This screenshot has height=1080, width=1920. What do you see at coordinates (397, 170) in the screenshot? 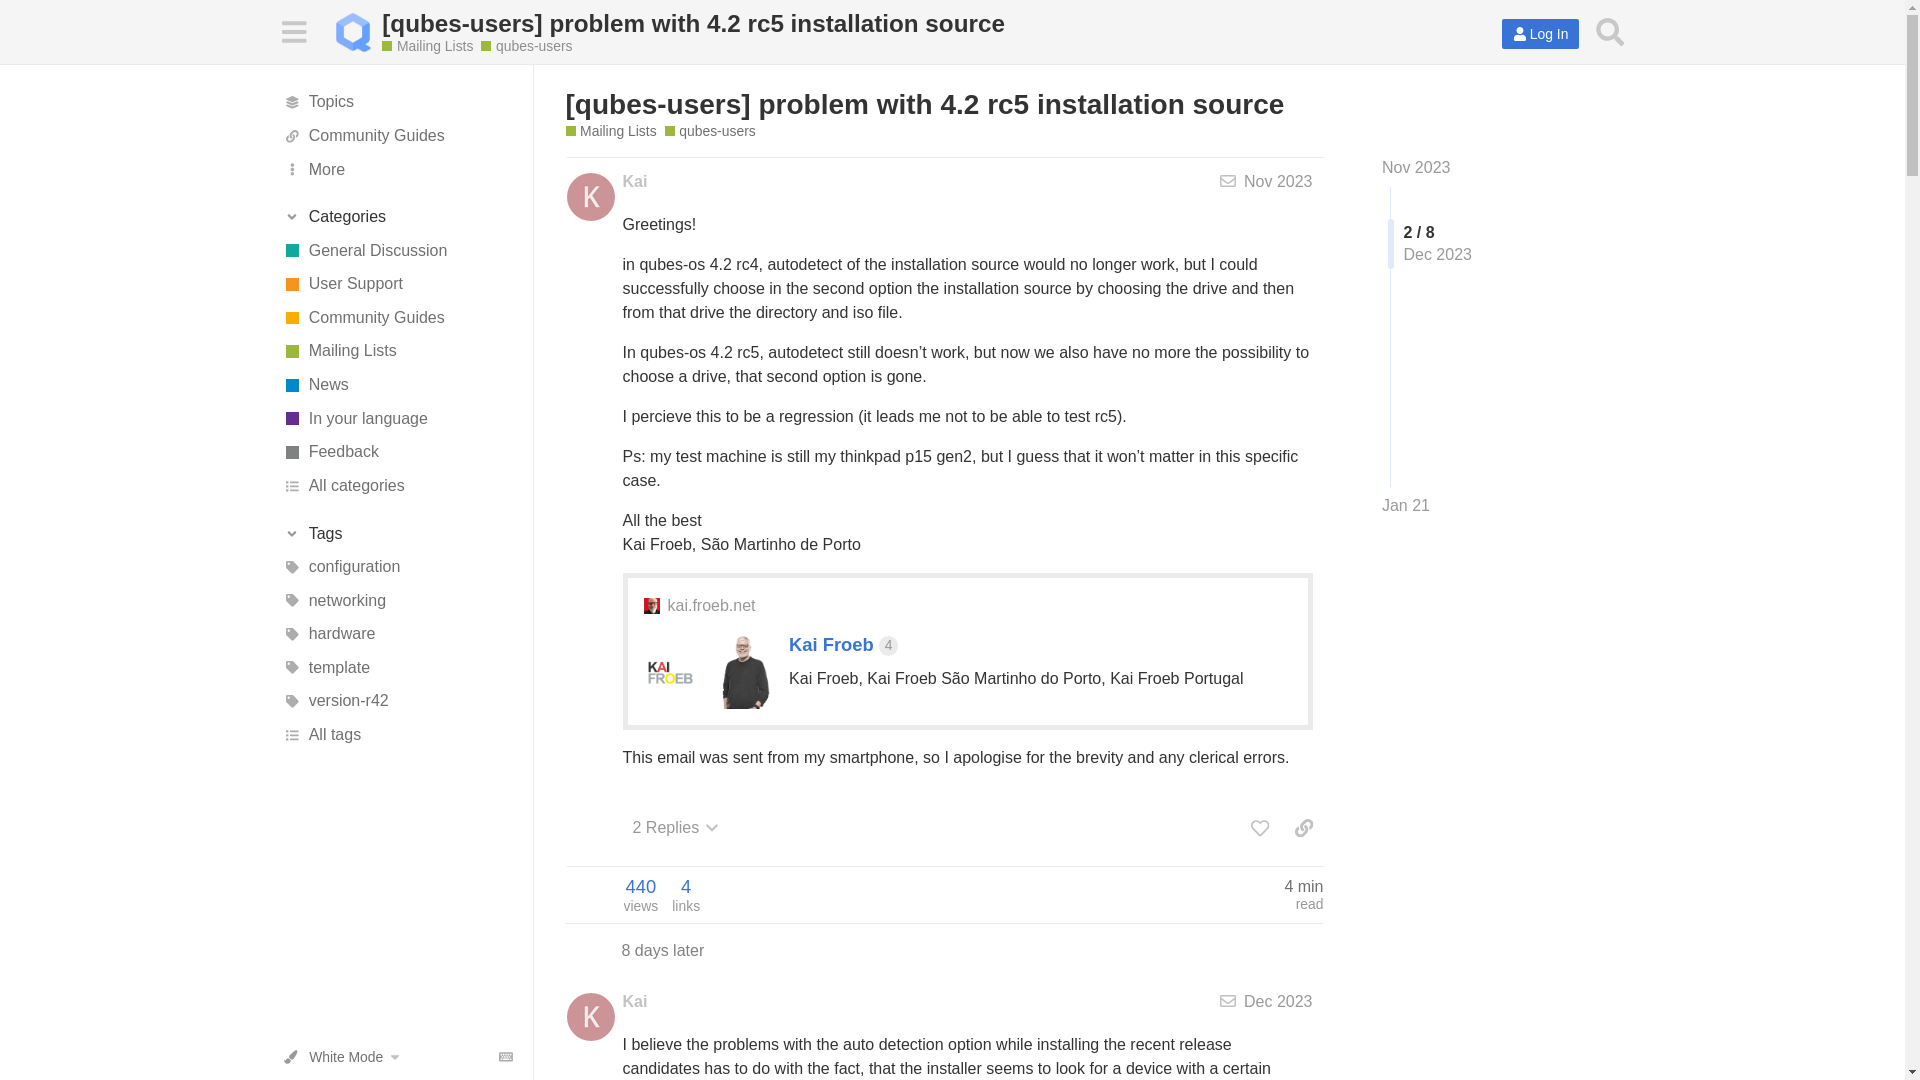
I see `More` at bounding box center [397, 170].